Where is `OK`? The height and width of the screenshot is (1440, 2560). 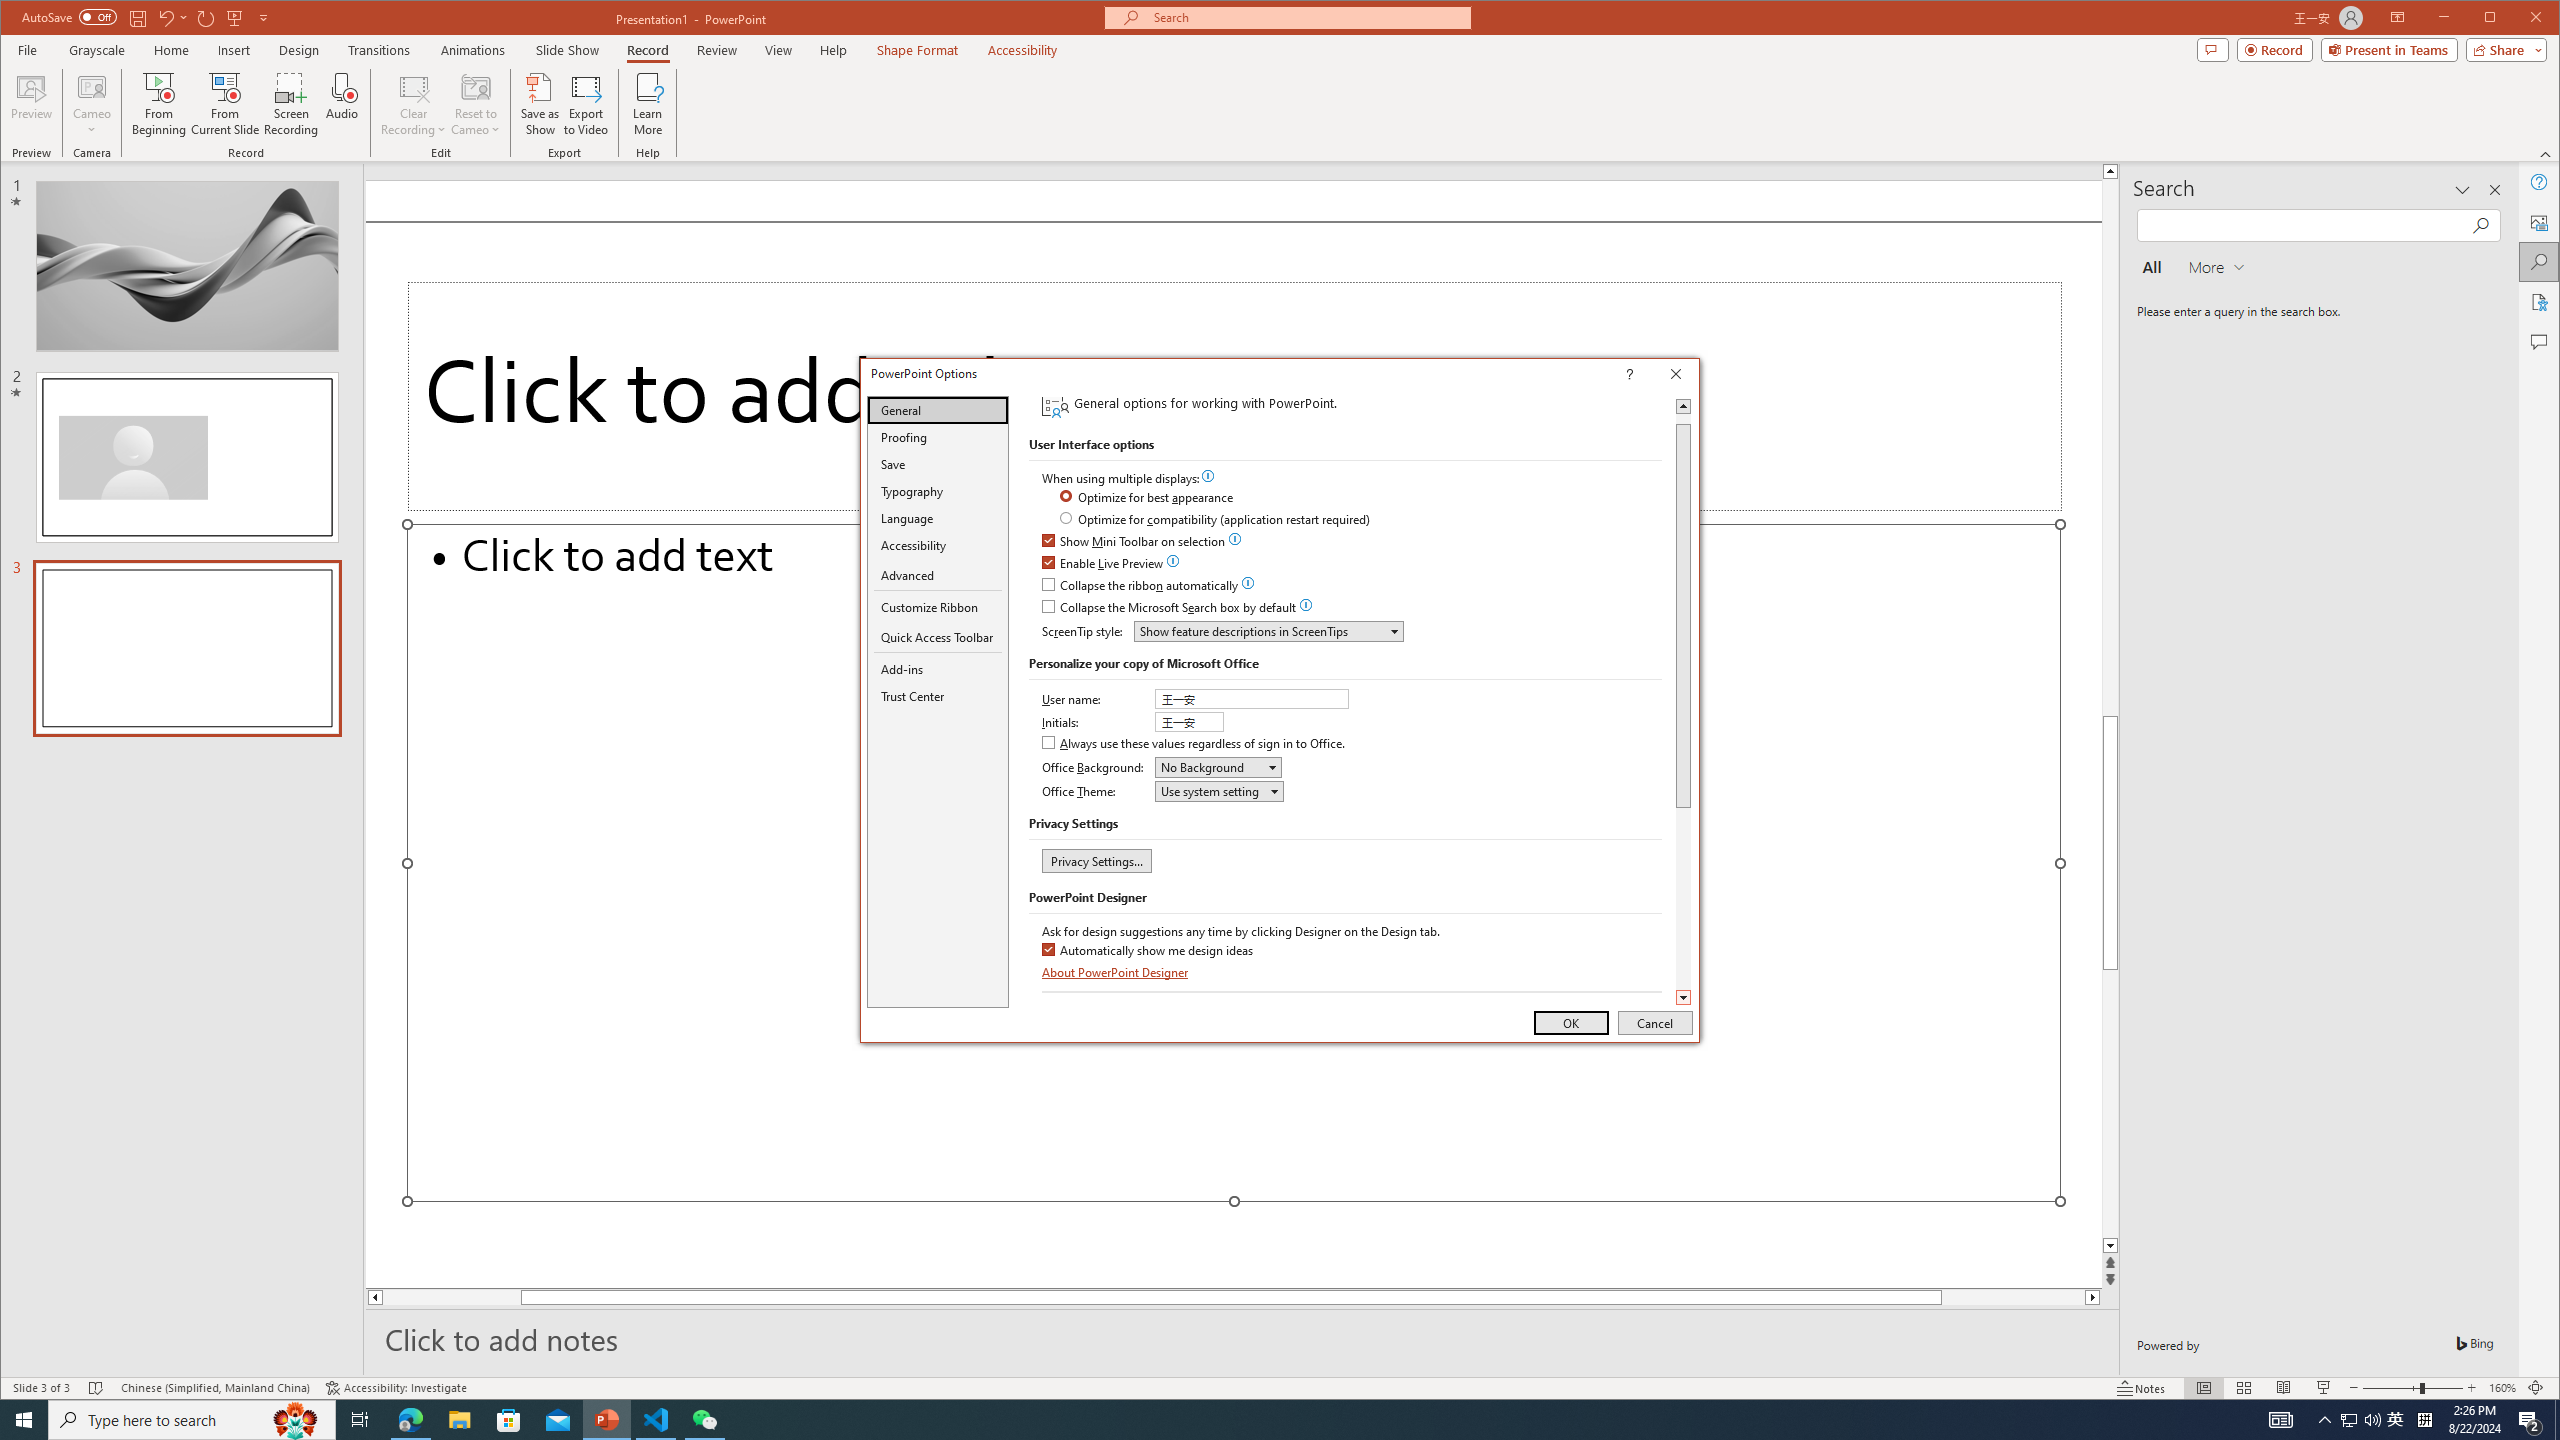
OK is located at coordinates (1572, 1022).